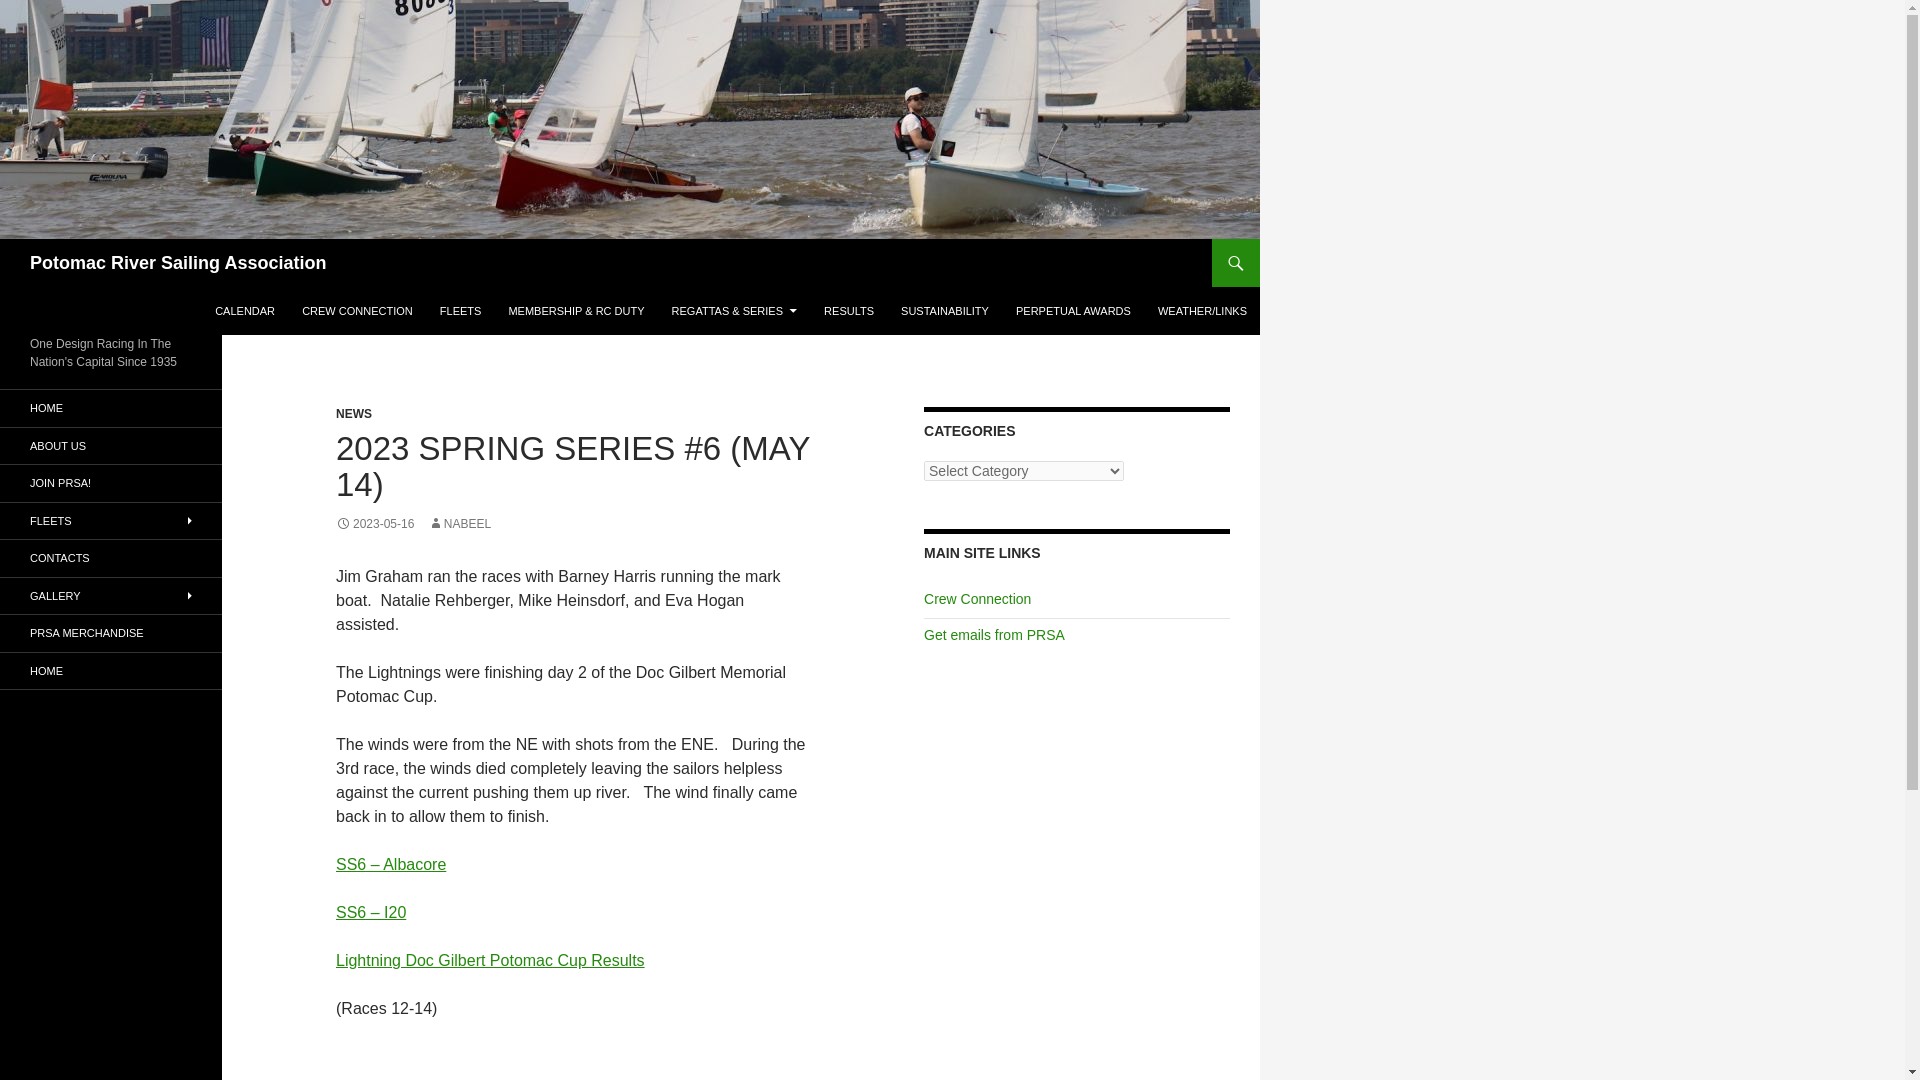 Image resolution: width=1920 pixels, height=1080 pixels. Describe the element at coordinates (848, 310) in the screenshot. I see `RESULTS` at that location.